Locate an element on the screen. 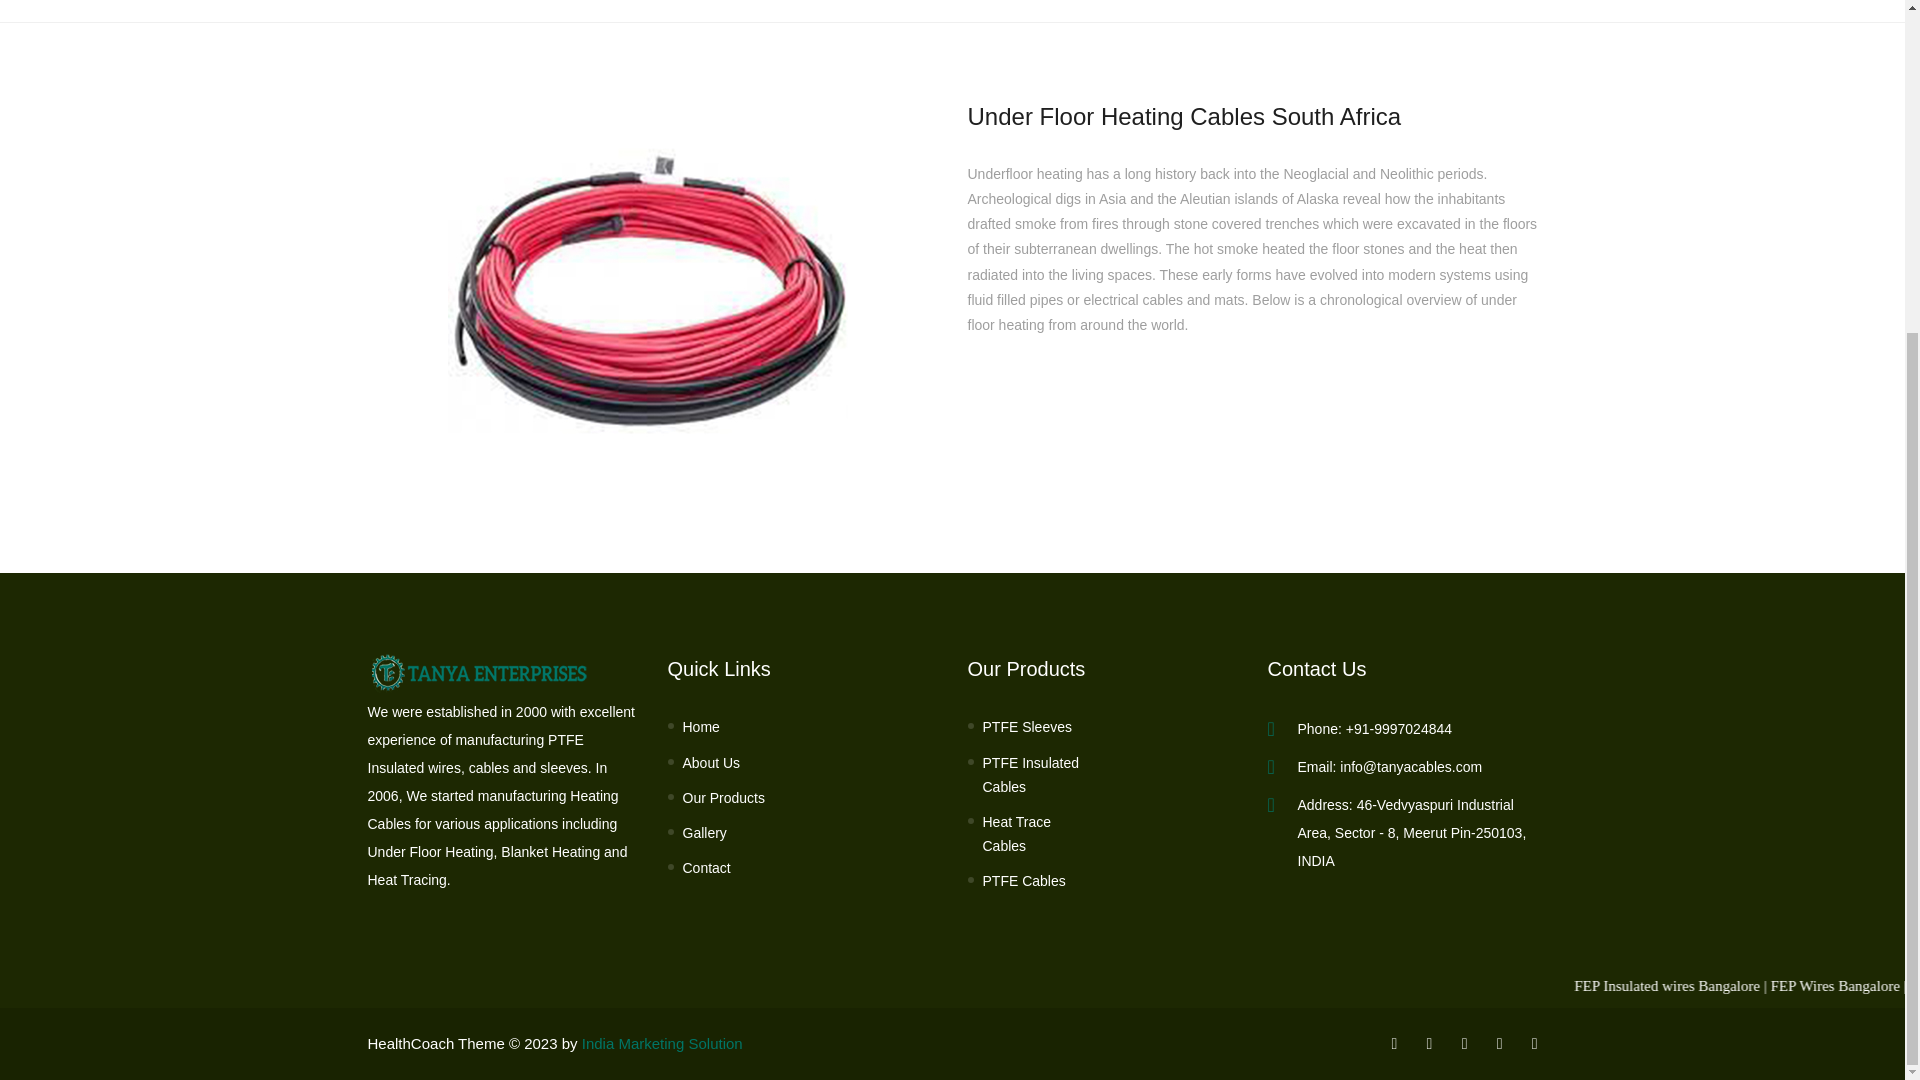  Heat Trace Cables is located at coordinates (1034, 834).